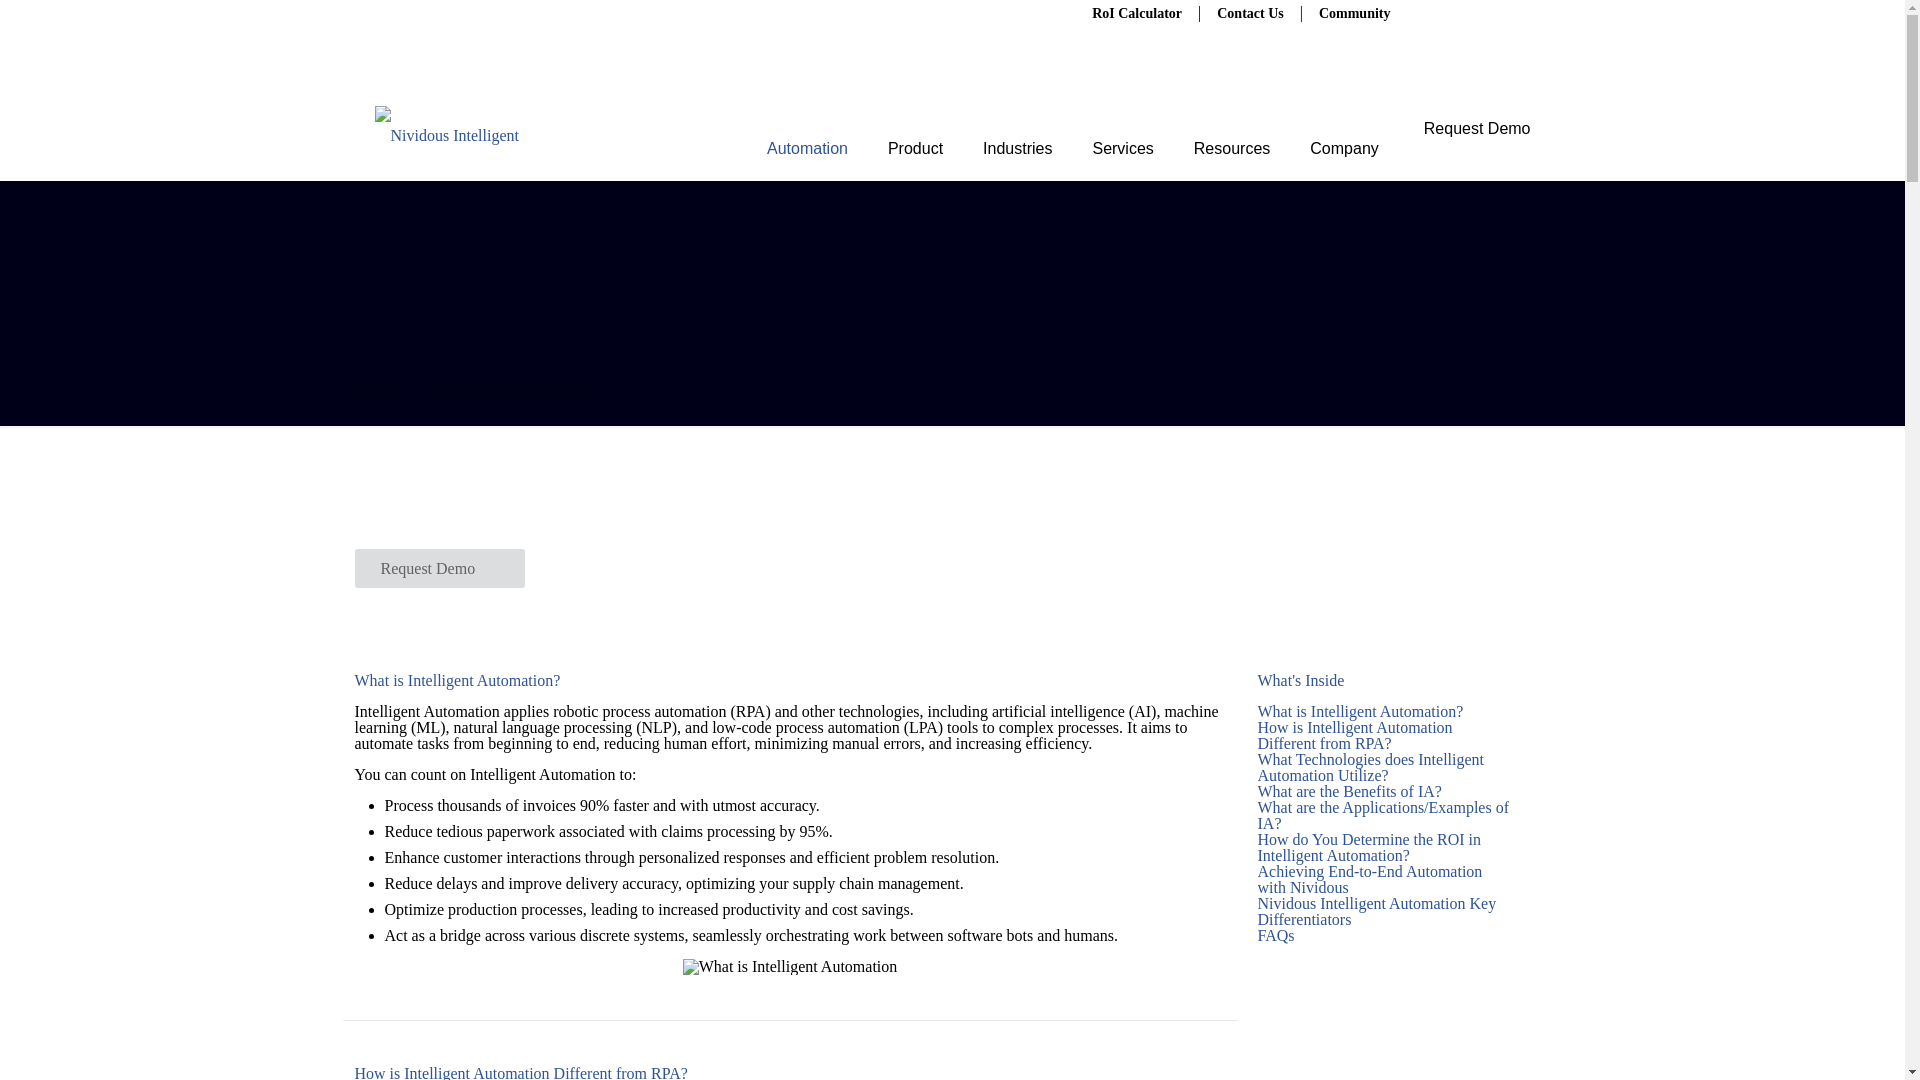 Image resolution: width=1920 pixels, height=1080 pixels. Describe the element at coordinates (464, 134) in the screenshot. I see `Nividous Intelligent Automation Company` at that location.